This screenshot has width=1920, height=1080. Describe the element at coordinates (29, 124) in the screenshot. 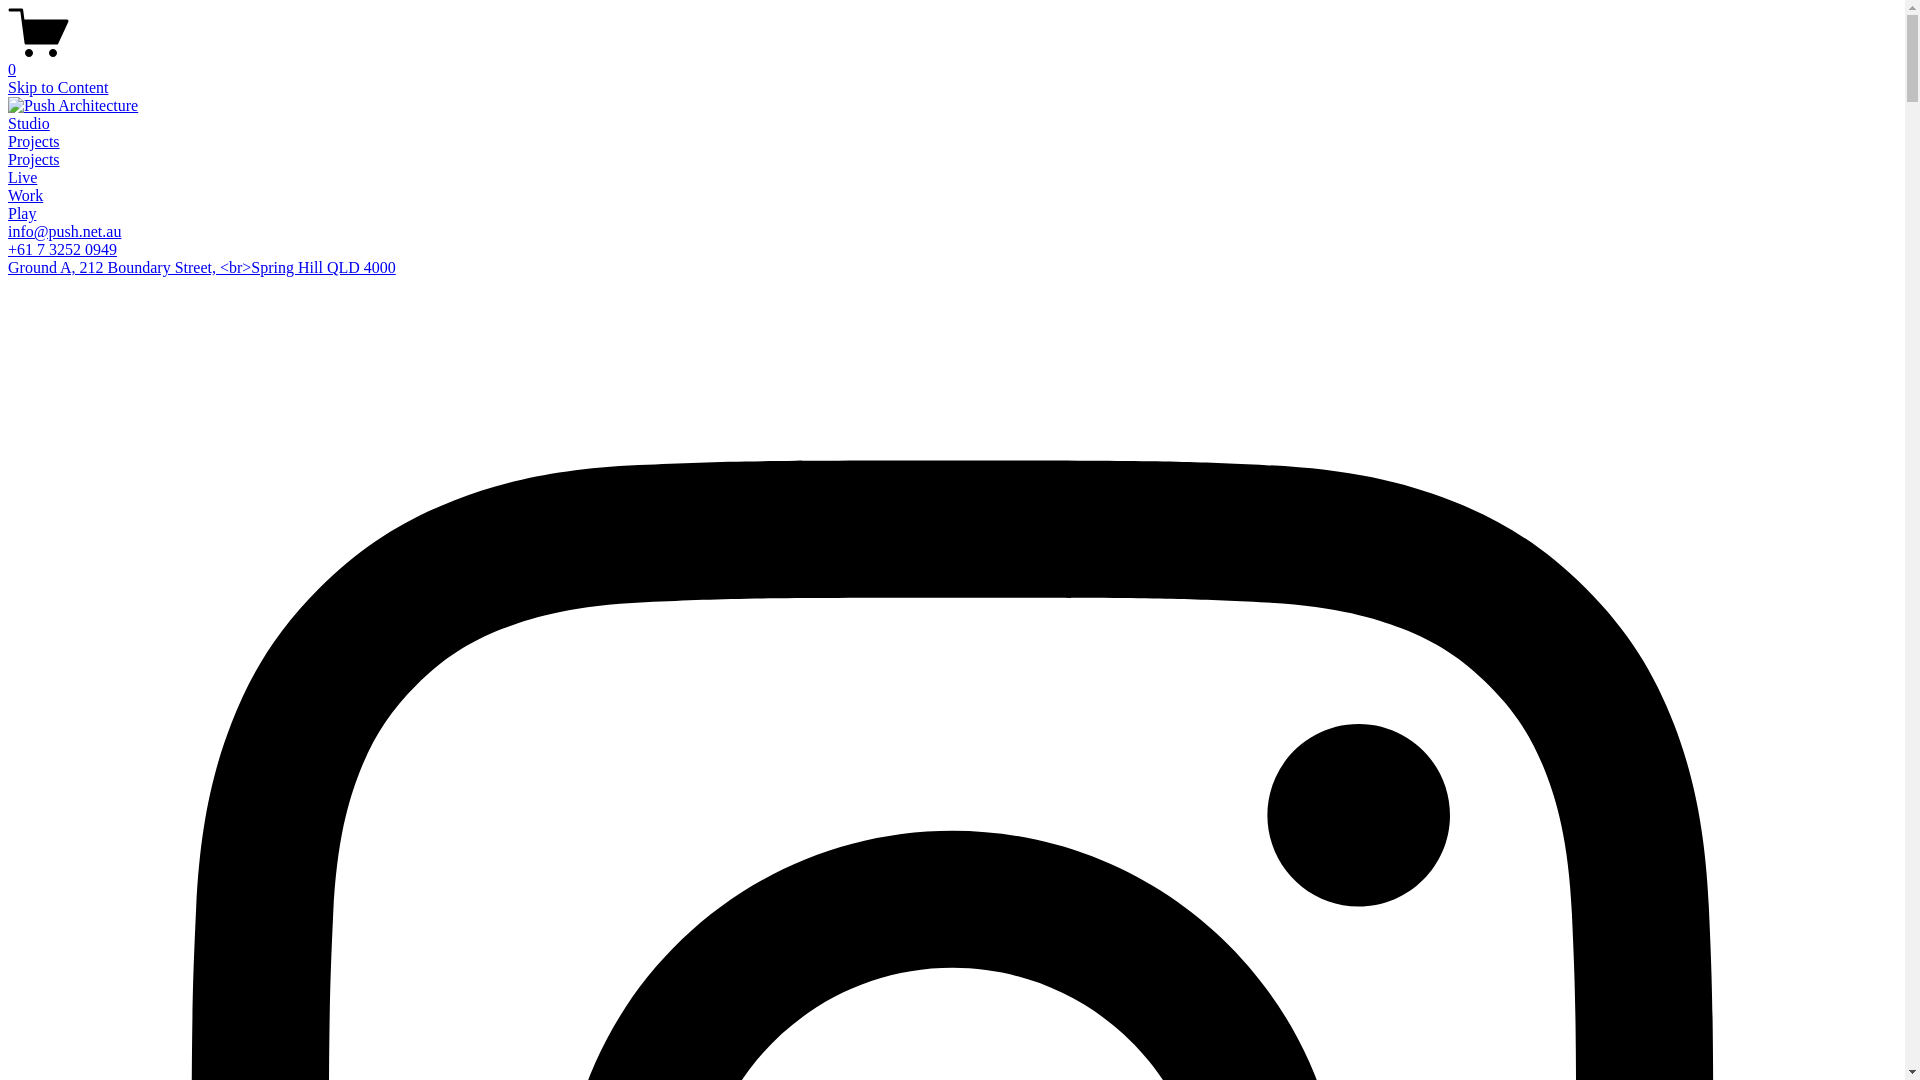

I see `Studio` at that location.